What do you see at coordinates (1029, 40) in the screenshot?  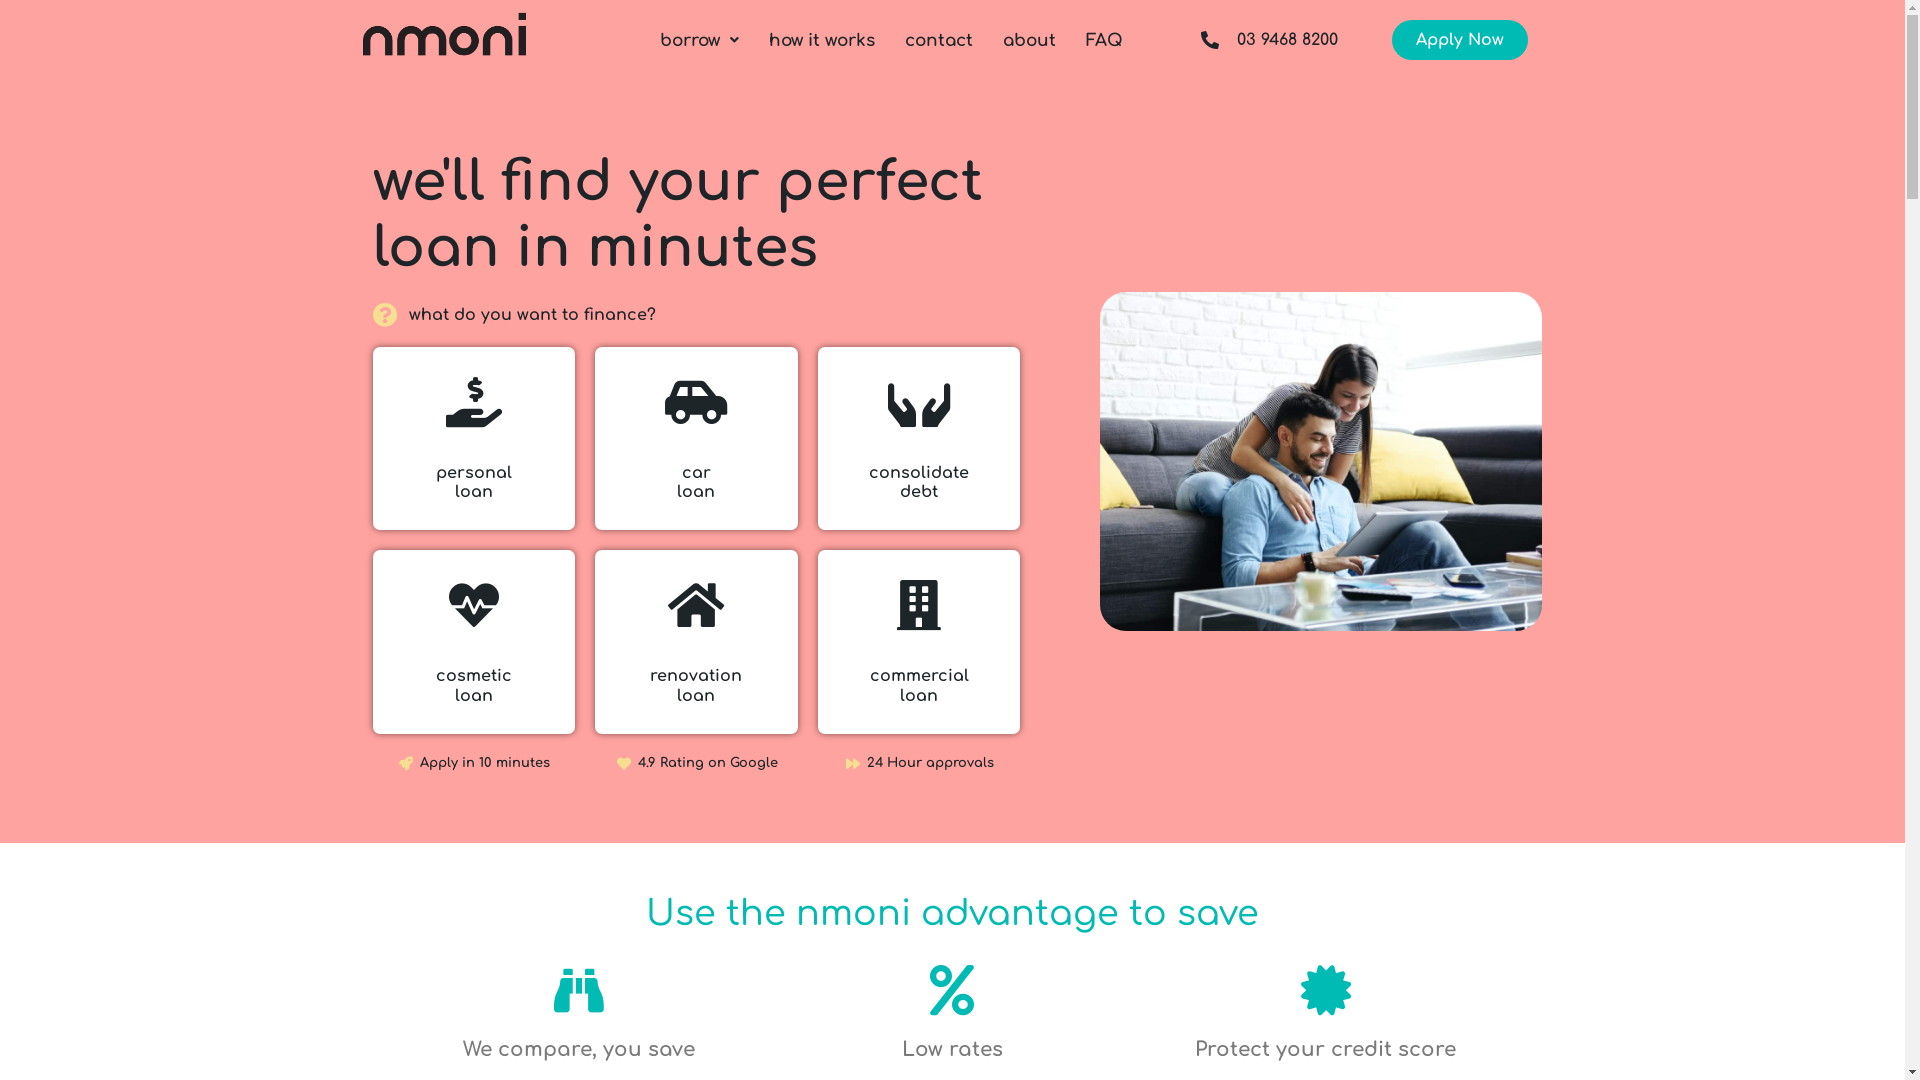 I see `about` at bounding box center [1029, 40].